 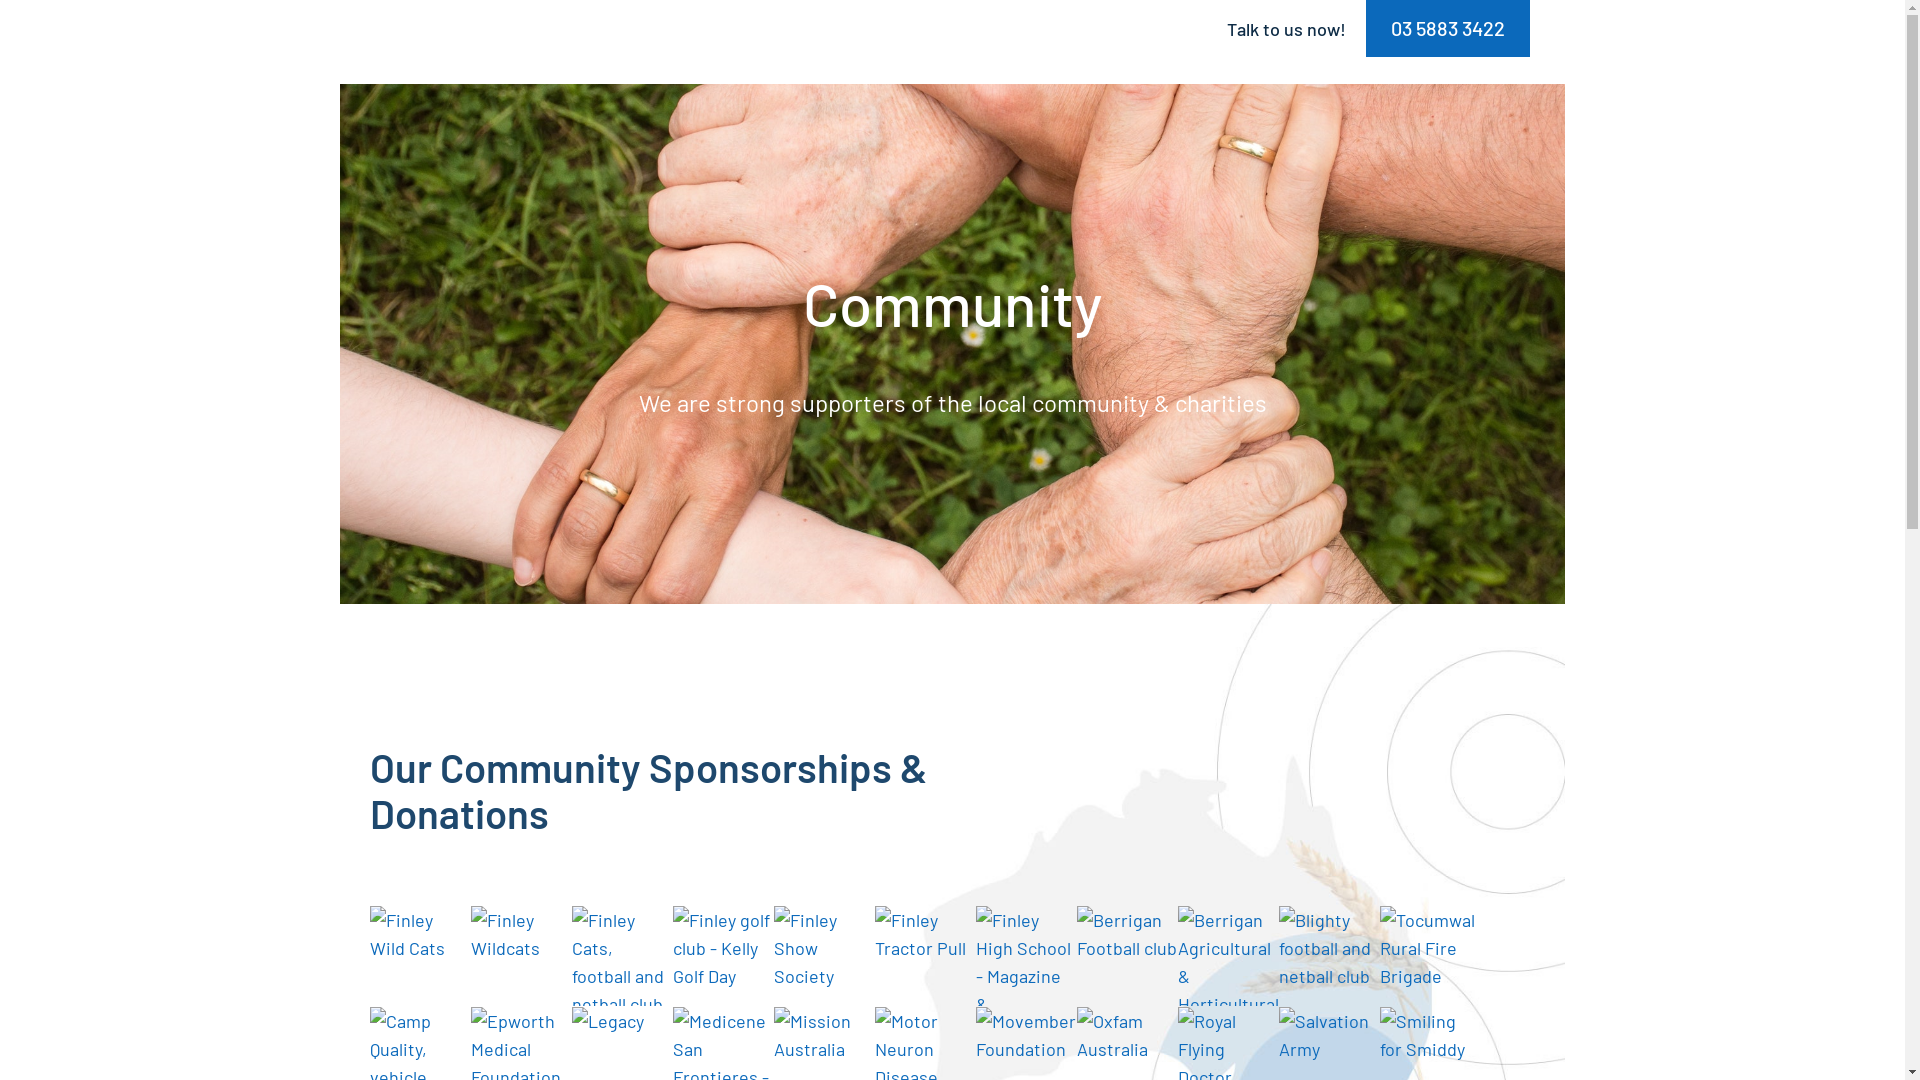 I want to click on finley-show, so click(x=824, y=956).